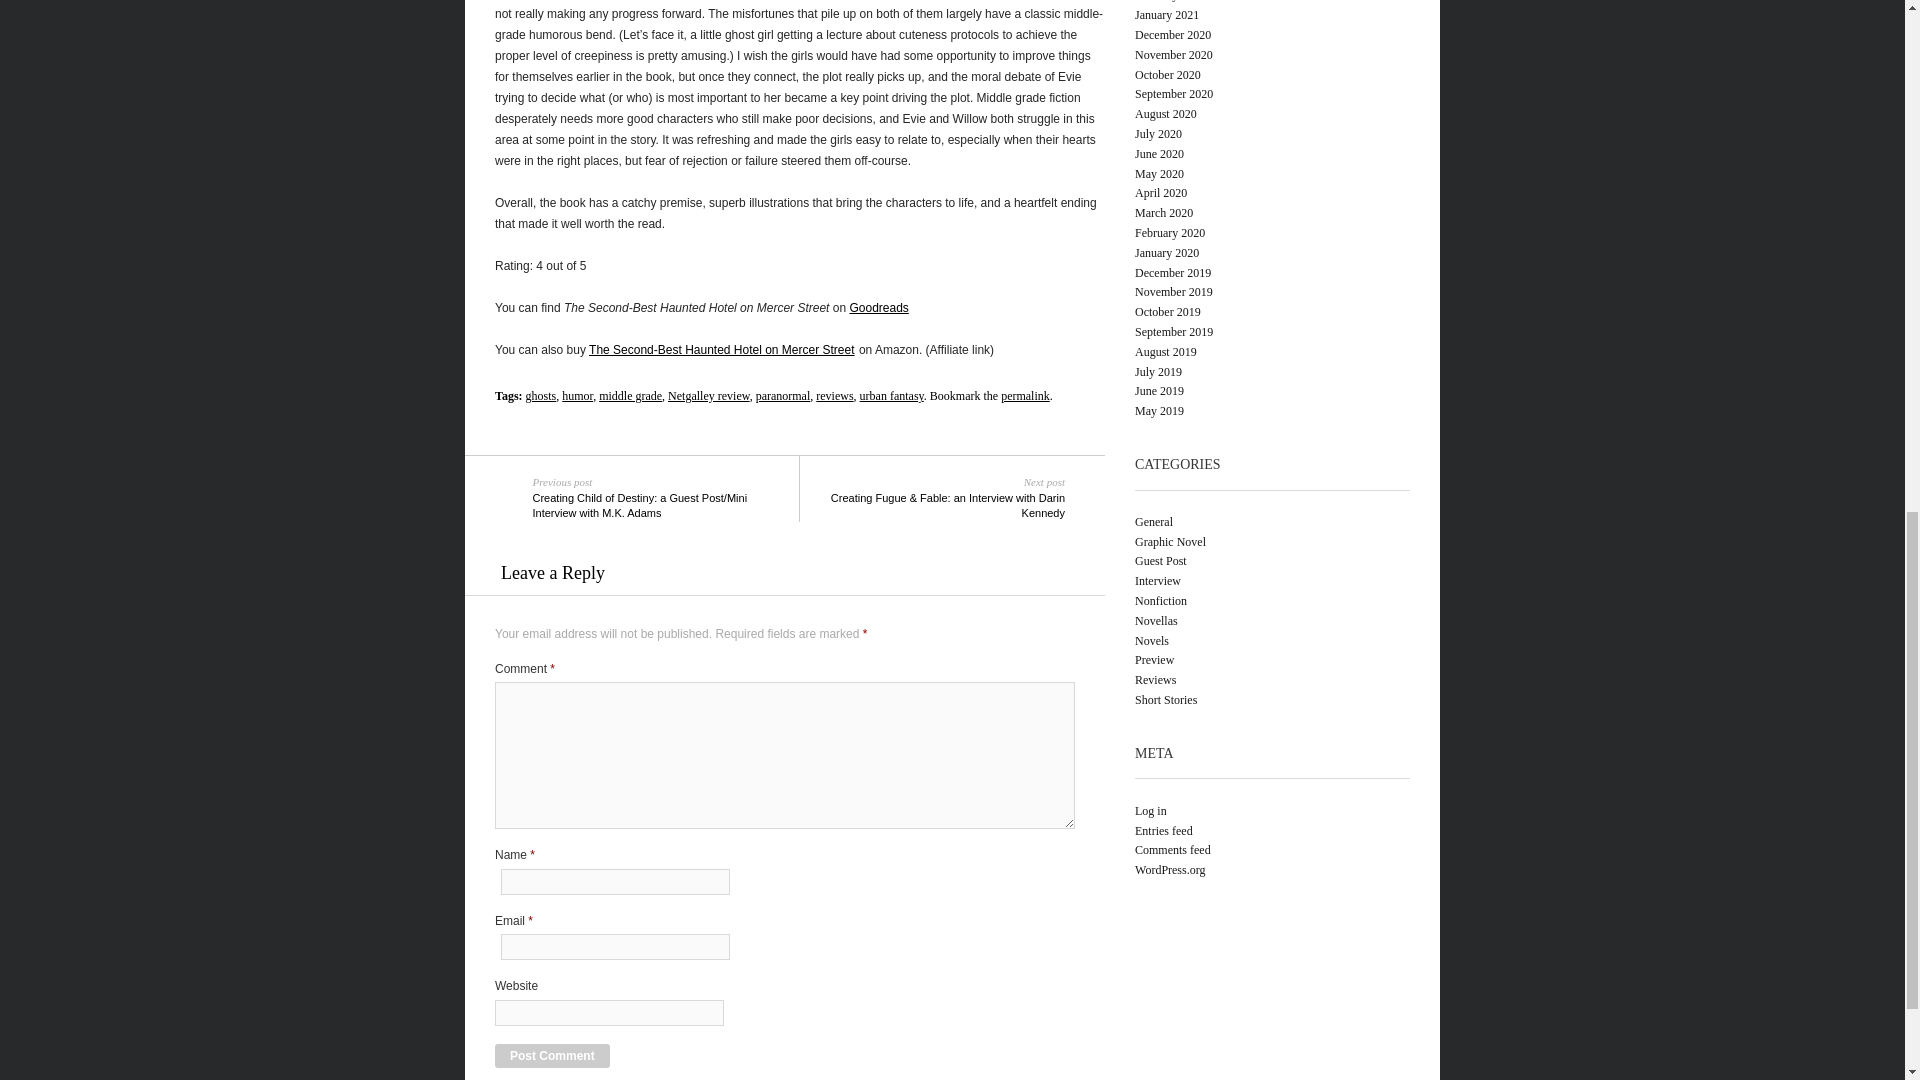  Describe the element at coordinates (1025, 395) in the screenshot. I see `permalink` at that location.